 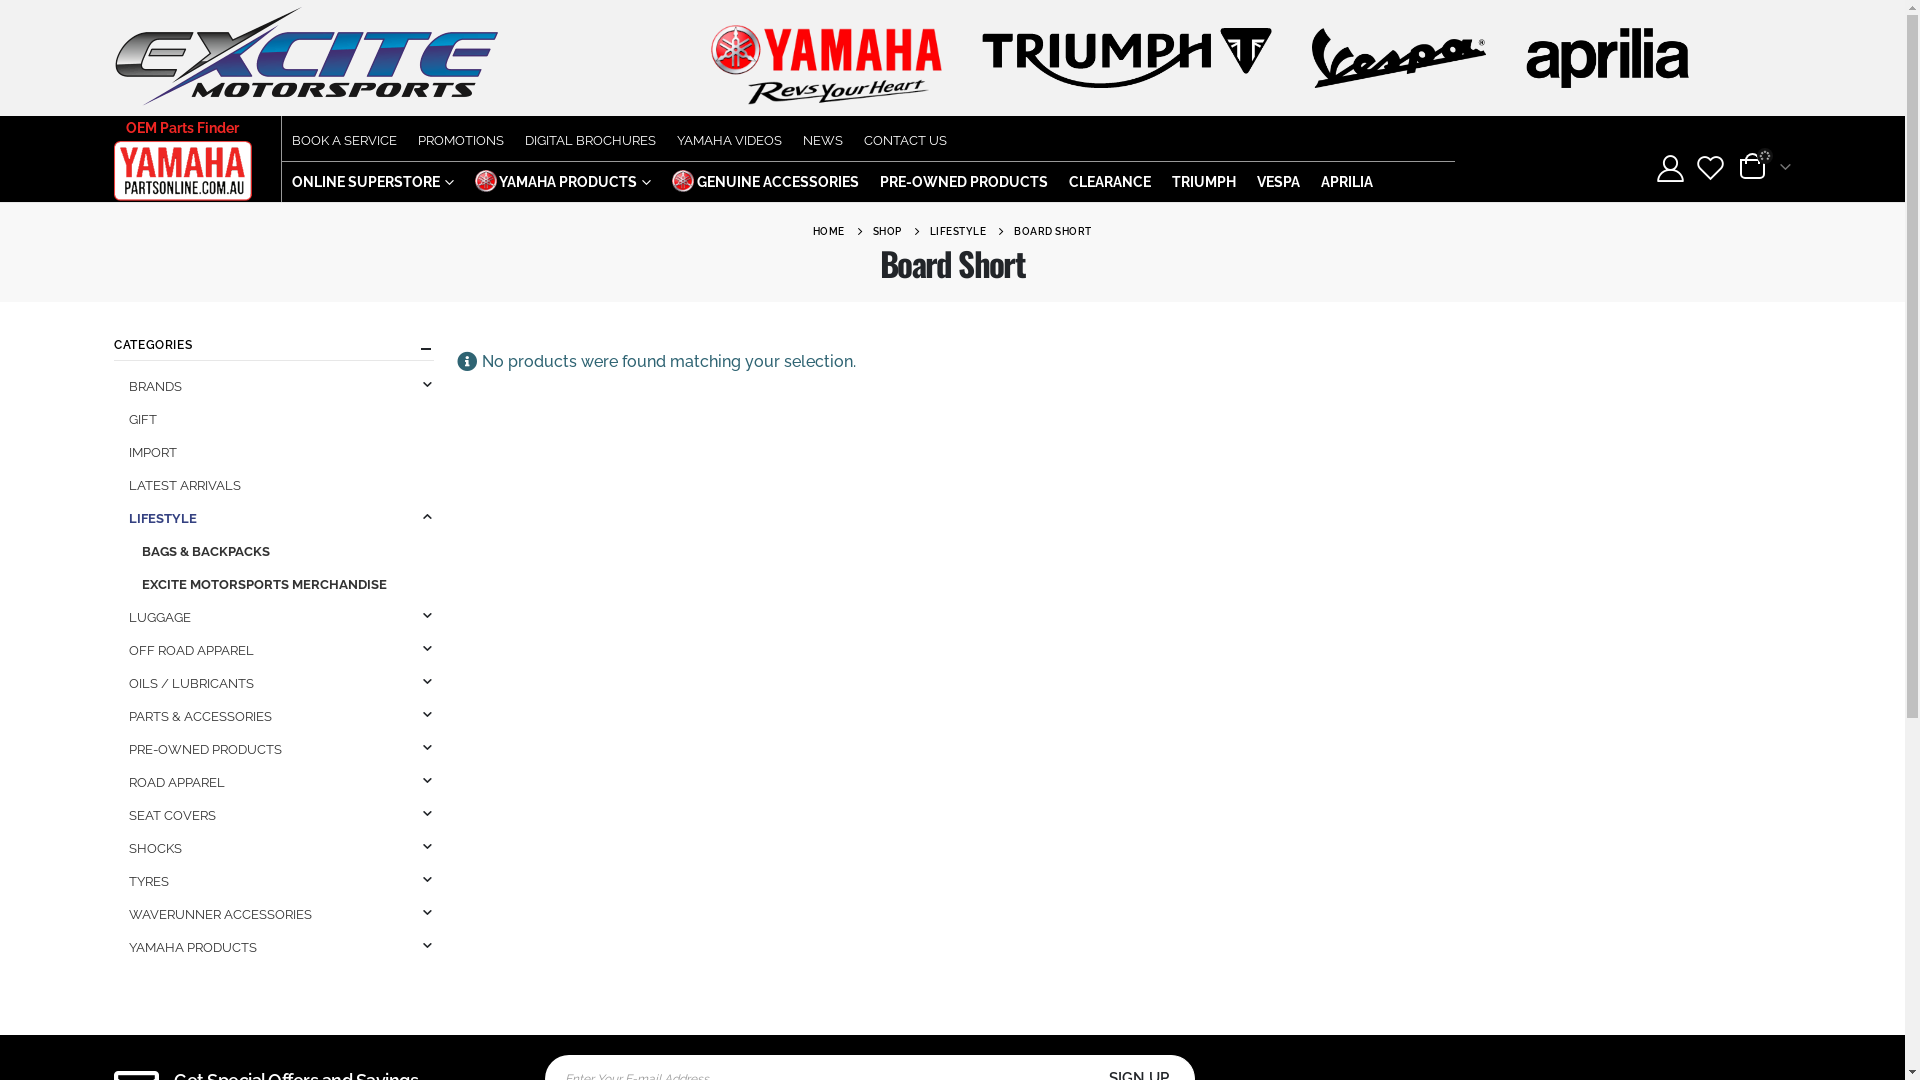 I want to click on CONTACT US, so click(x=906, y=138).